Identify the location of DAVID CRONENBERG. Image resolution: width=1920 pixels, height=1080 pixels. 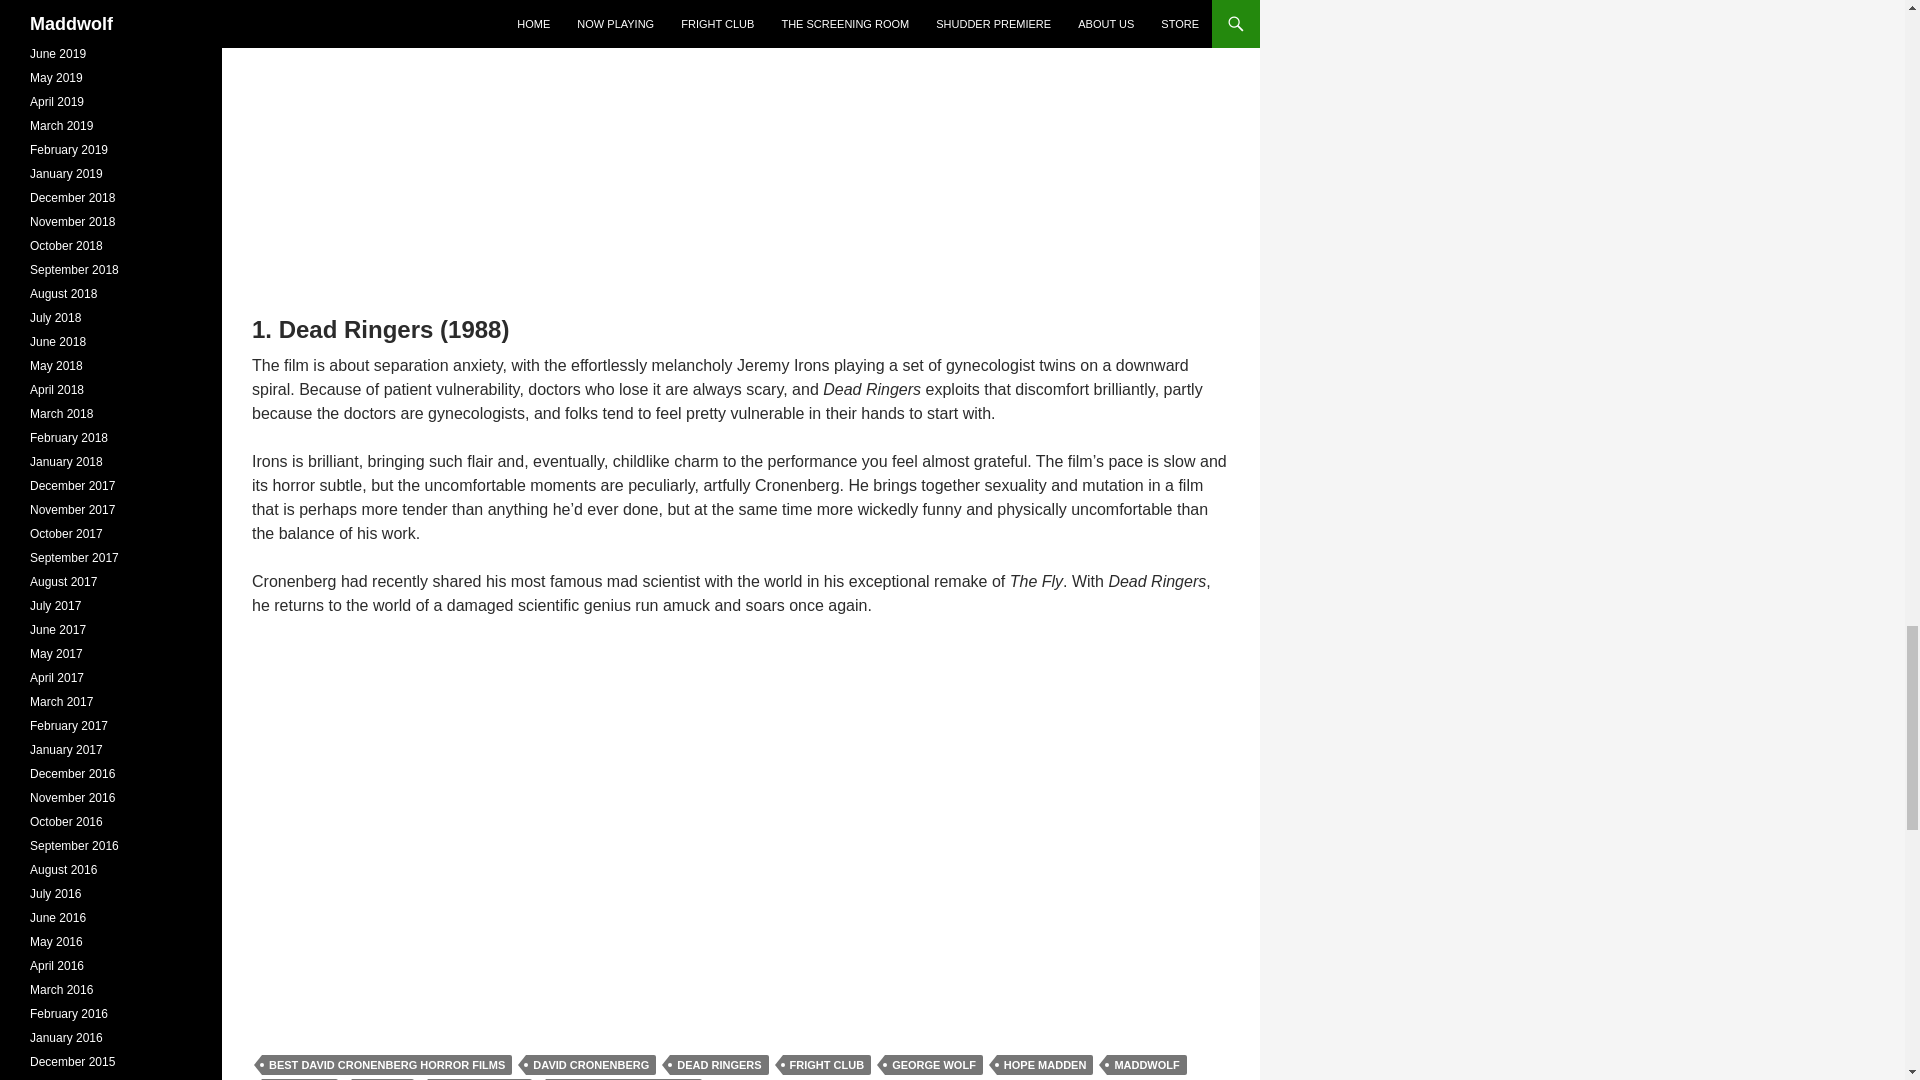
(591, 1064).